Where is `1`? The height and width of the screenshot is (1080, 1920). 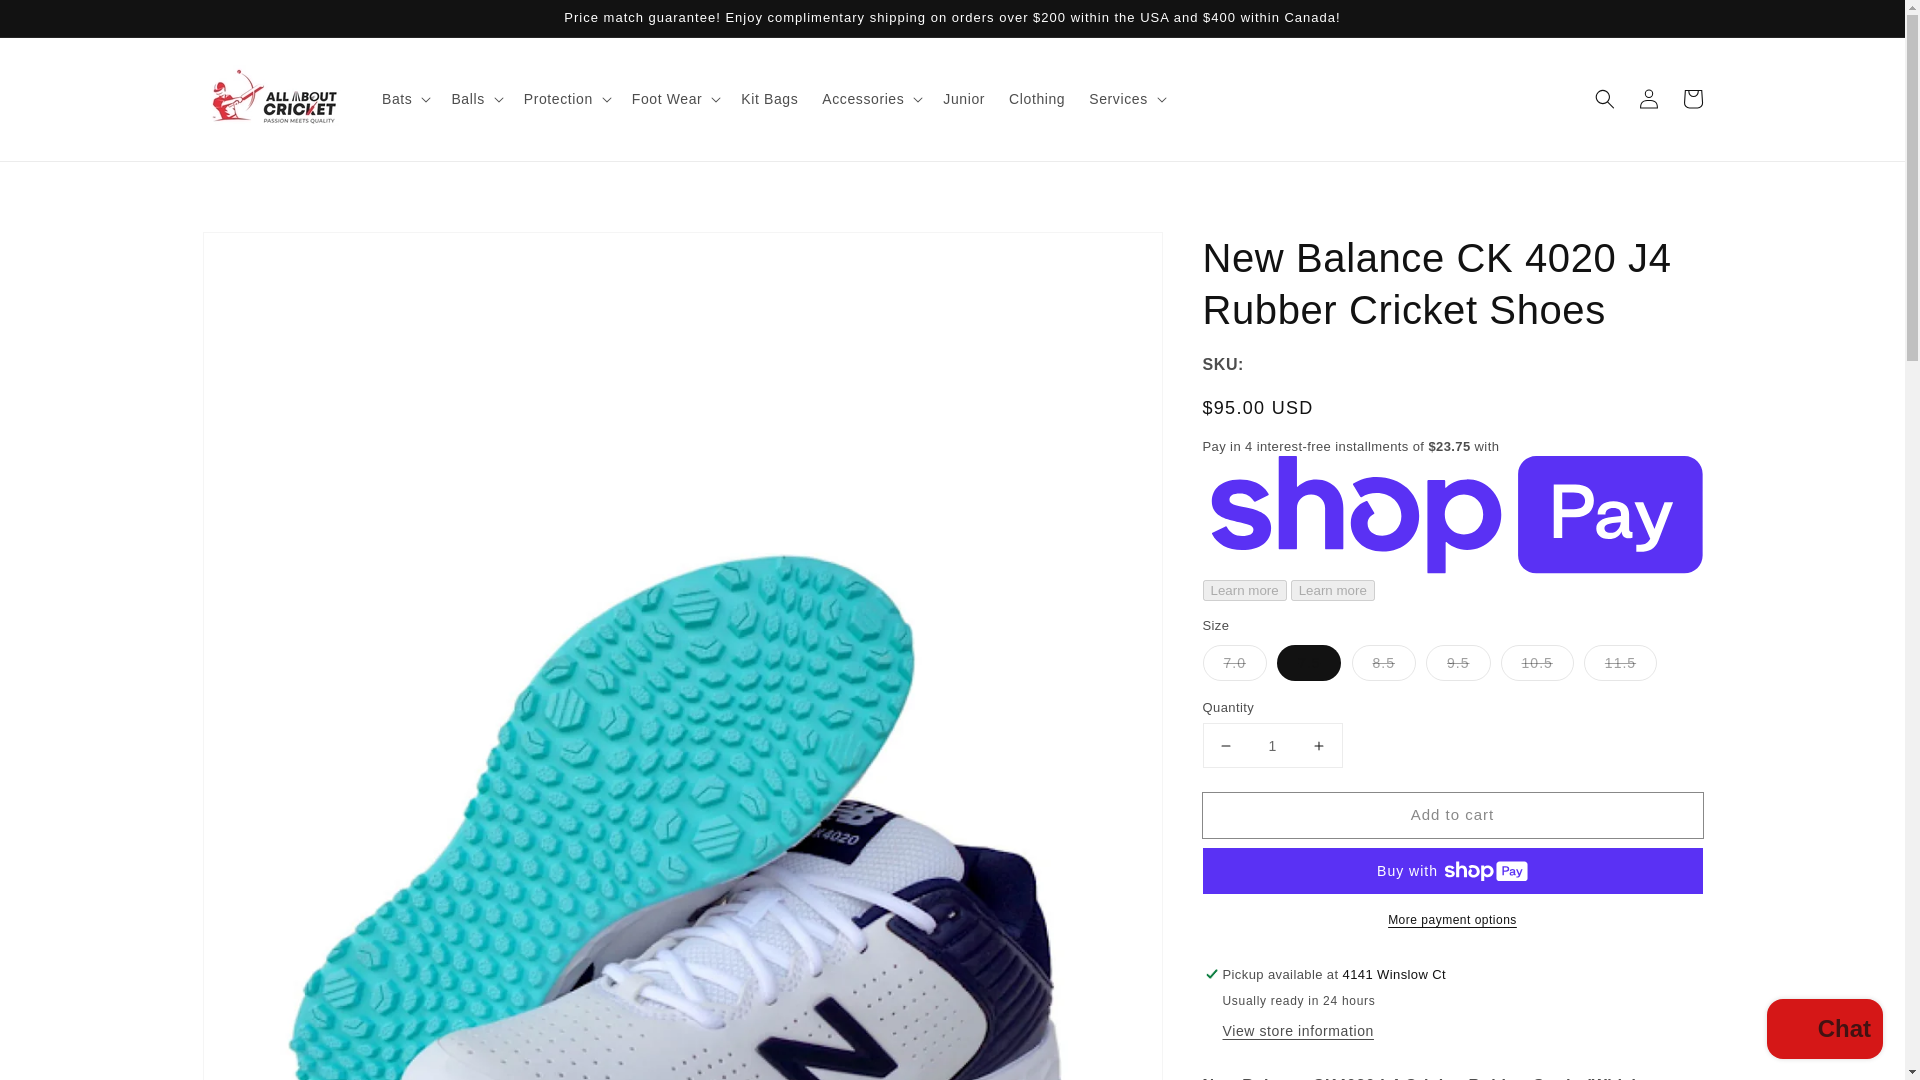 1 is located at coordinates (1272, 744).